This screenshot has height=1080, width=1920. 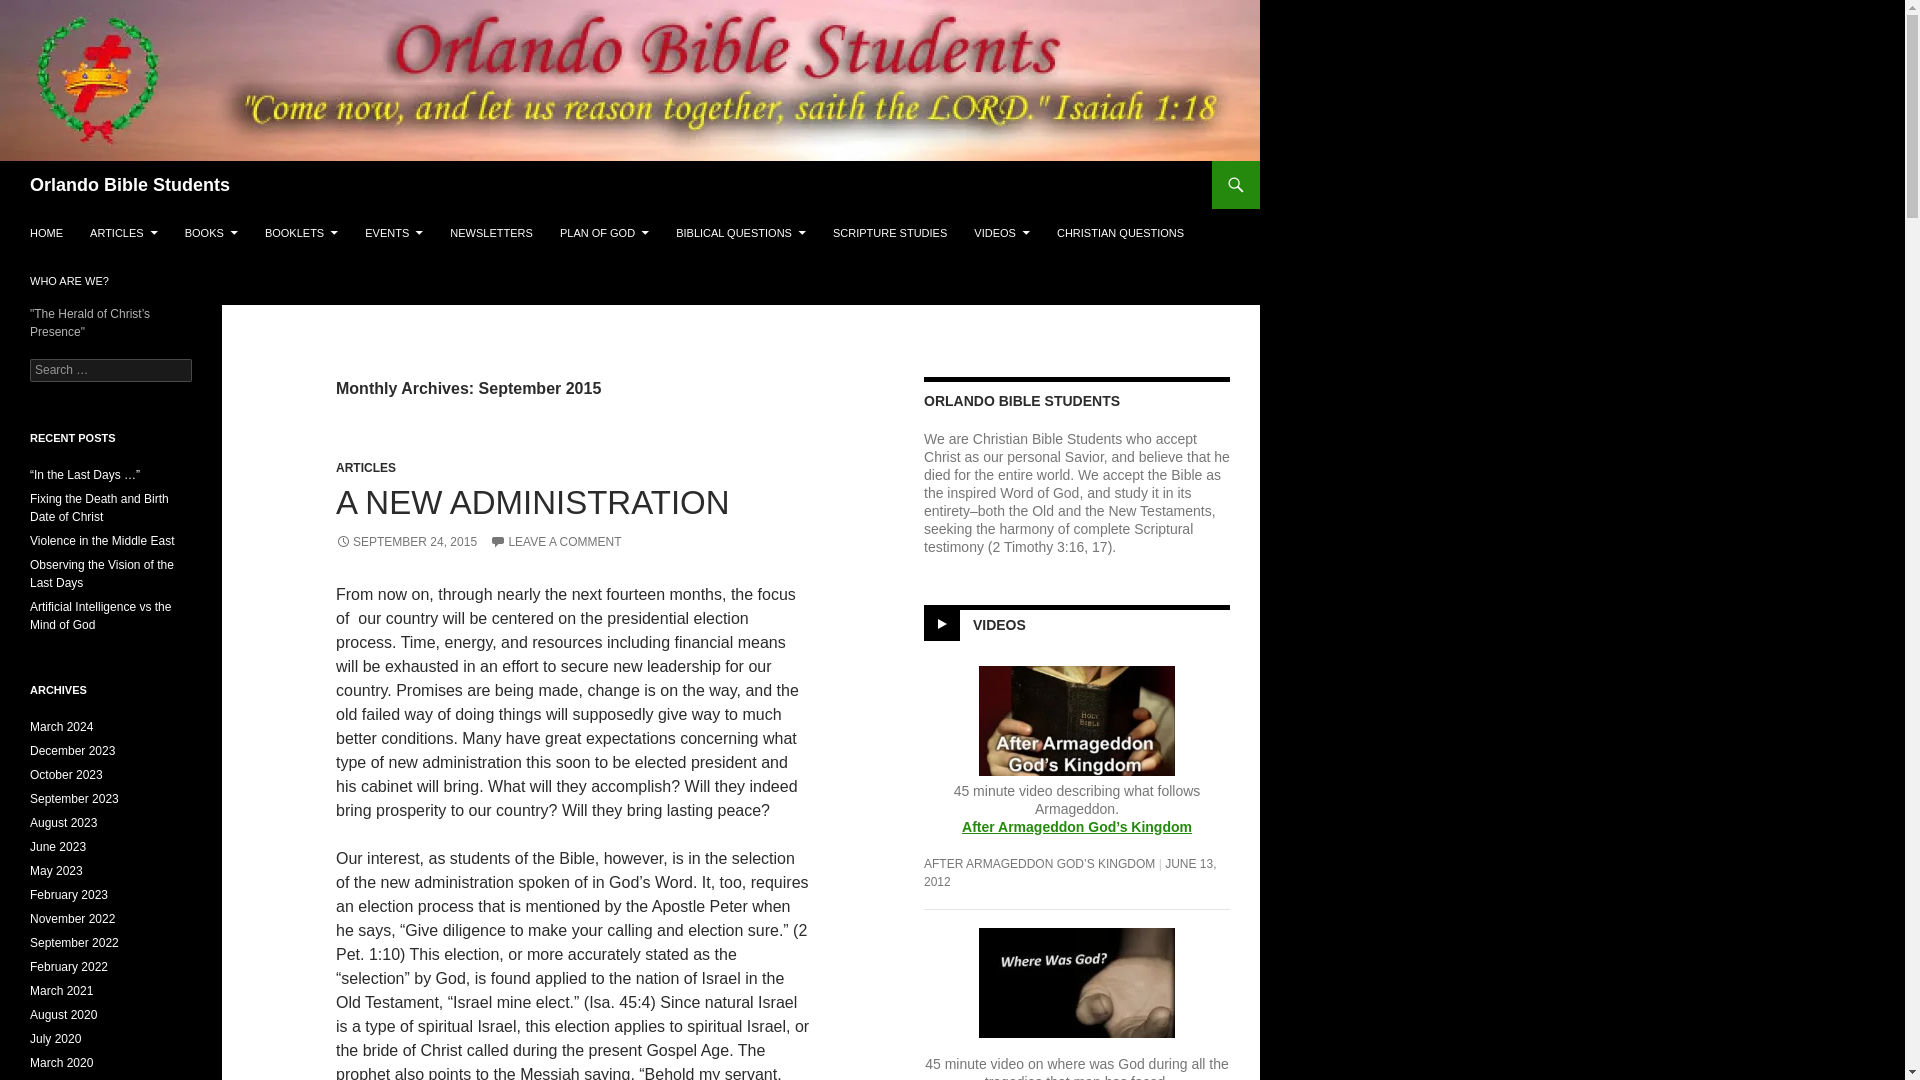 I want to click on BOOKS, so click(x=210, y=233).